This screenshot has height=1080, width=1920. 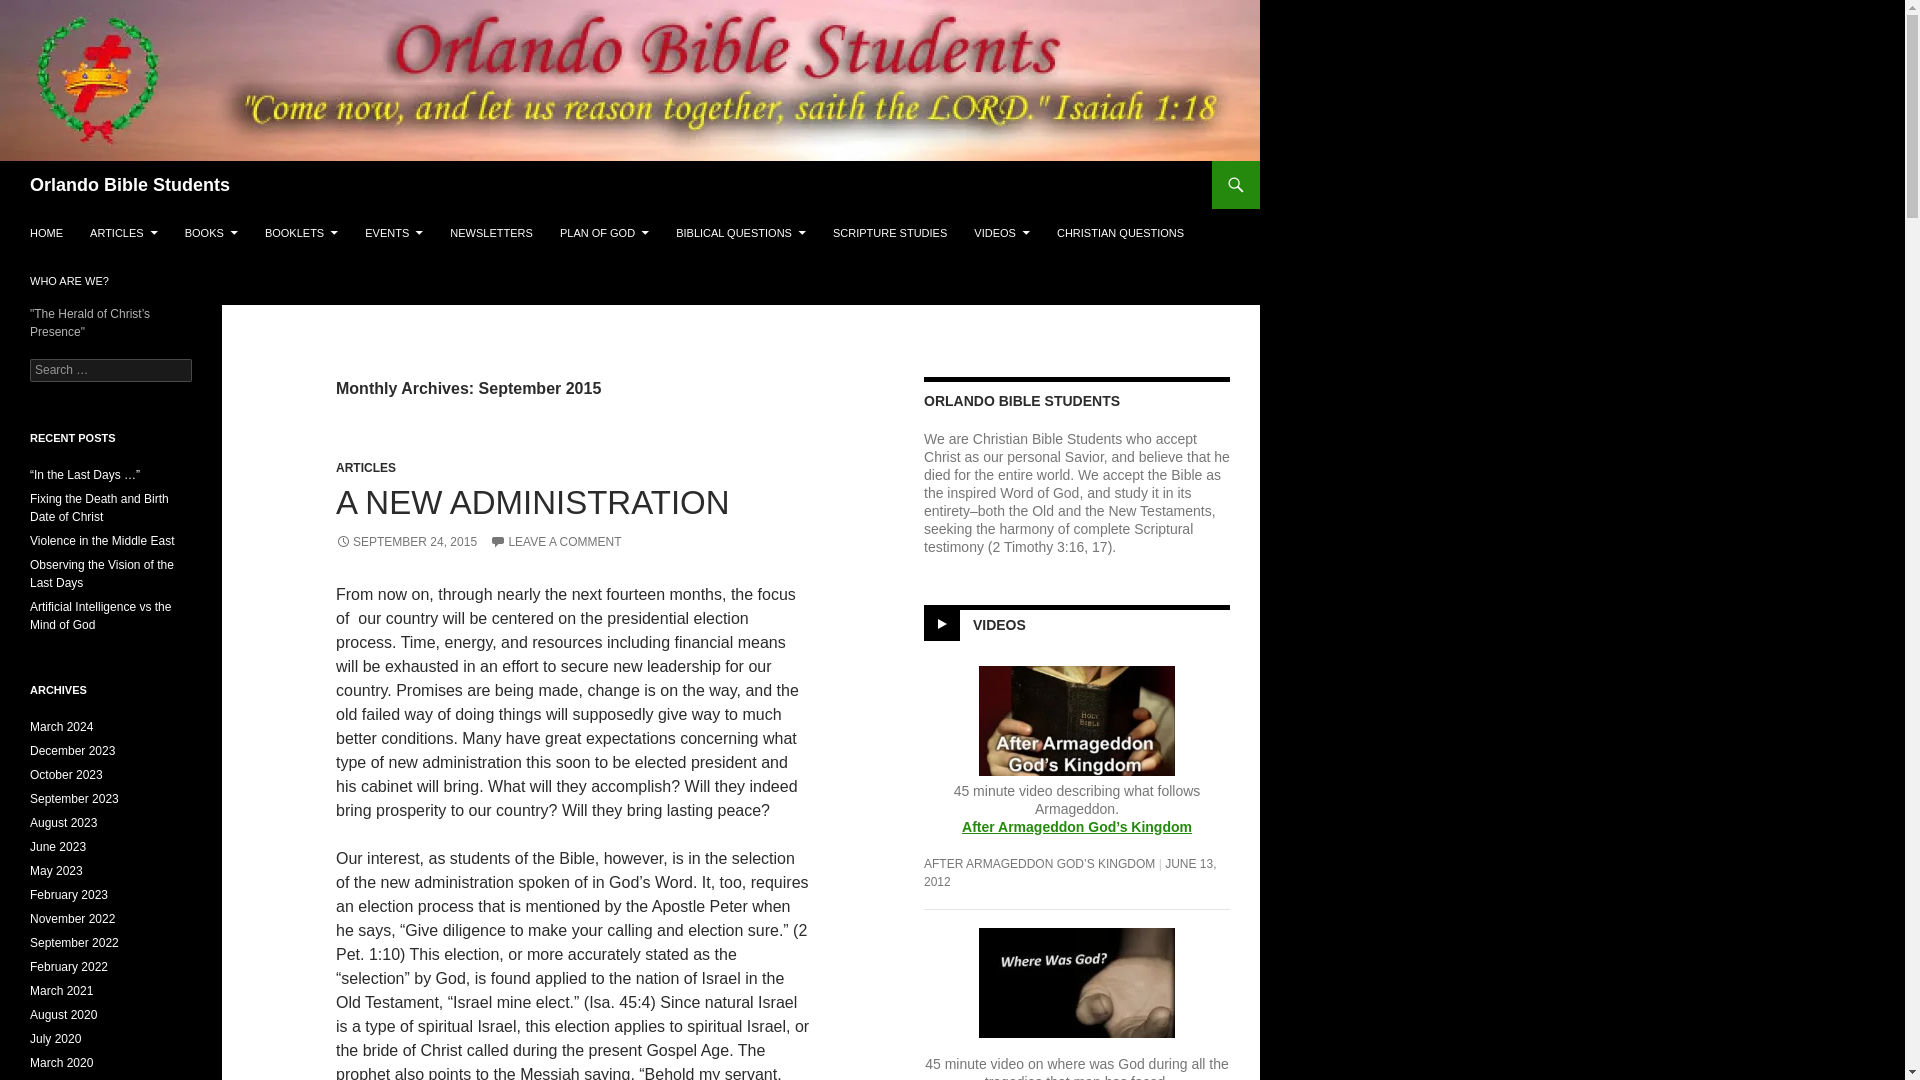 I want to click on BOOKS, so click(x=210, y=233).